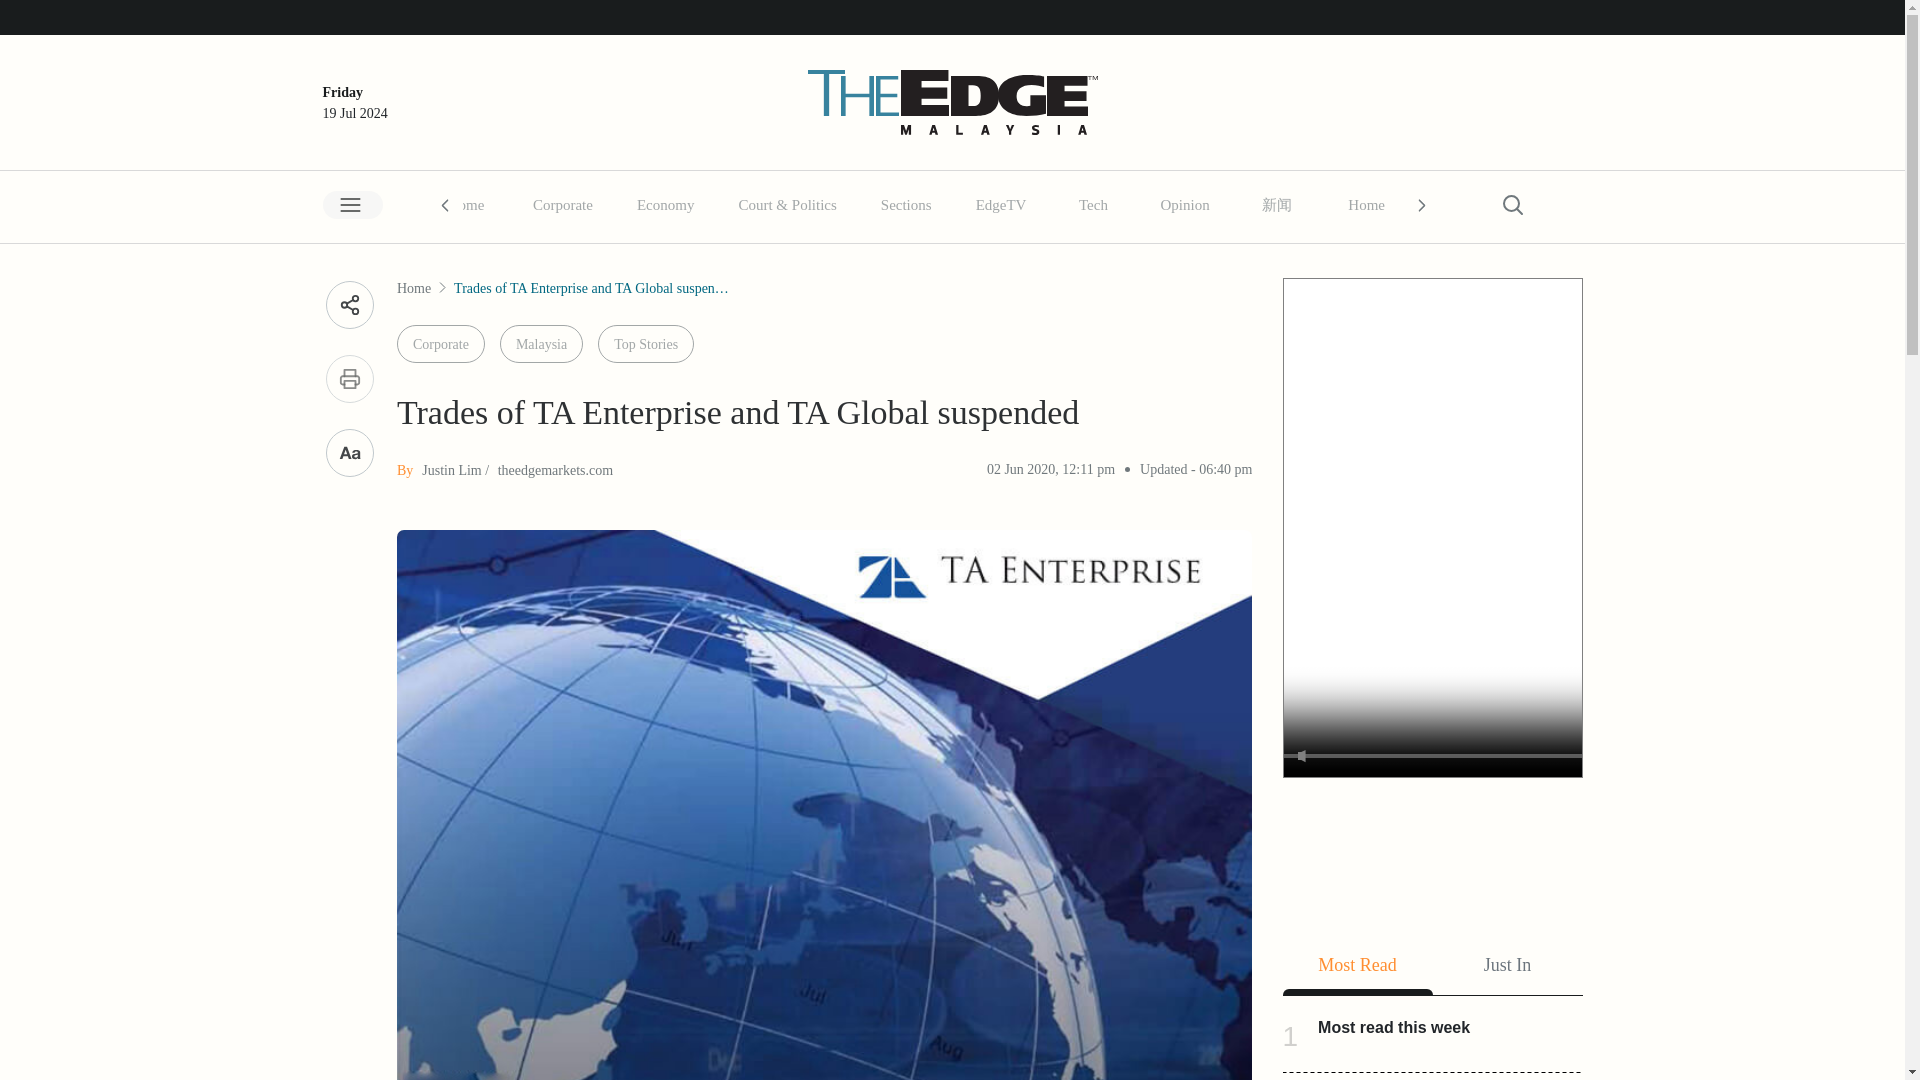 This screenshot has width=1920, height=1080. What do you see at coordinates (1092, 204) in the screenshot?
I see `Tech` at bounding box center [1092, 204].